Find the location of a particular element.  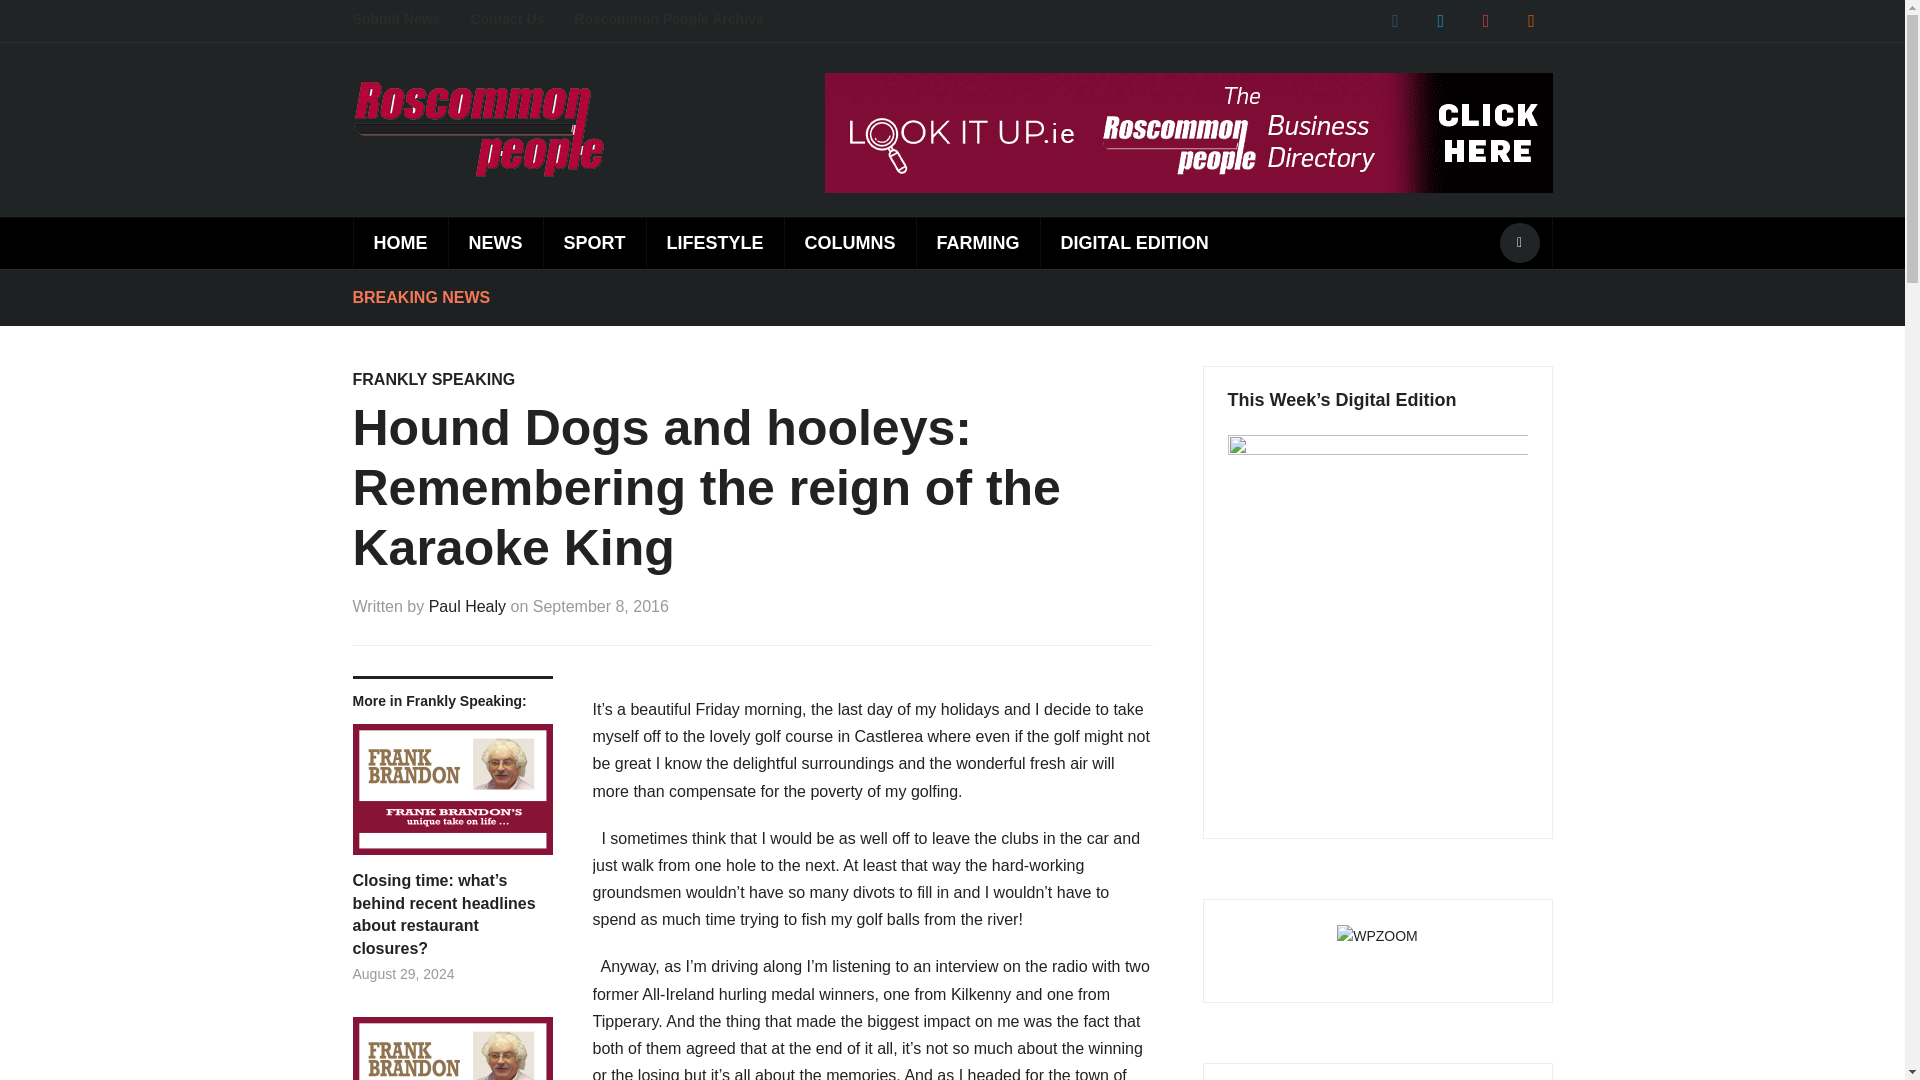

COLUMNS is located at coordinates (849, 243).